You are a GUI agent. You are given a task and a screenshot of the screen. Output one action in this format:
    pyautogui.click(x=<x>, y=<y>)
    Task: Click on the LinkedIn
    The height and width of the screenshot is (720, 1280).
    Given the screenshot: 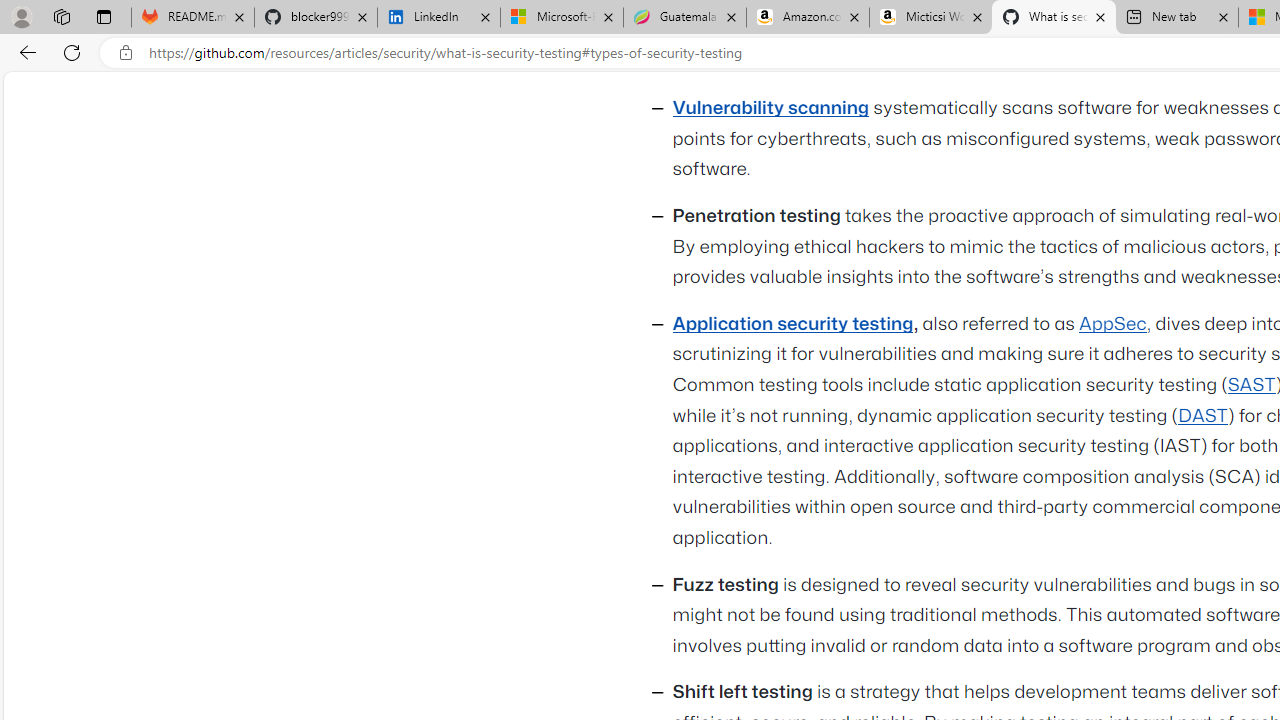 What is the action you would take?
    pyautogui.click(x=438, y=18)
    